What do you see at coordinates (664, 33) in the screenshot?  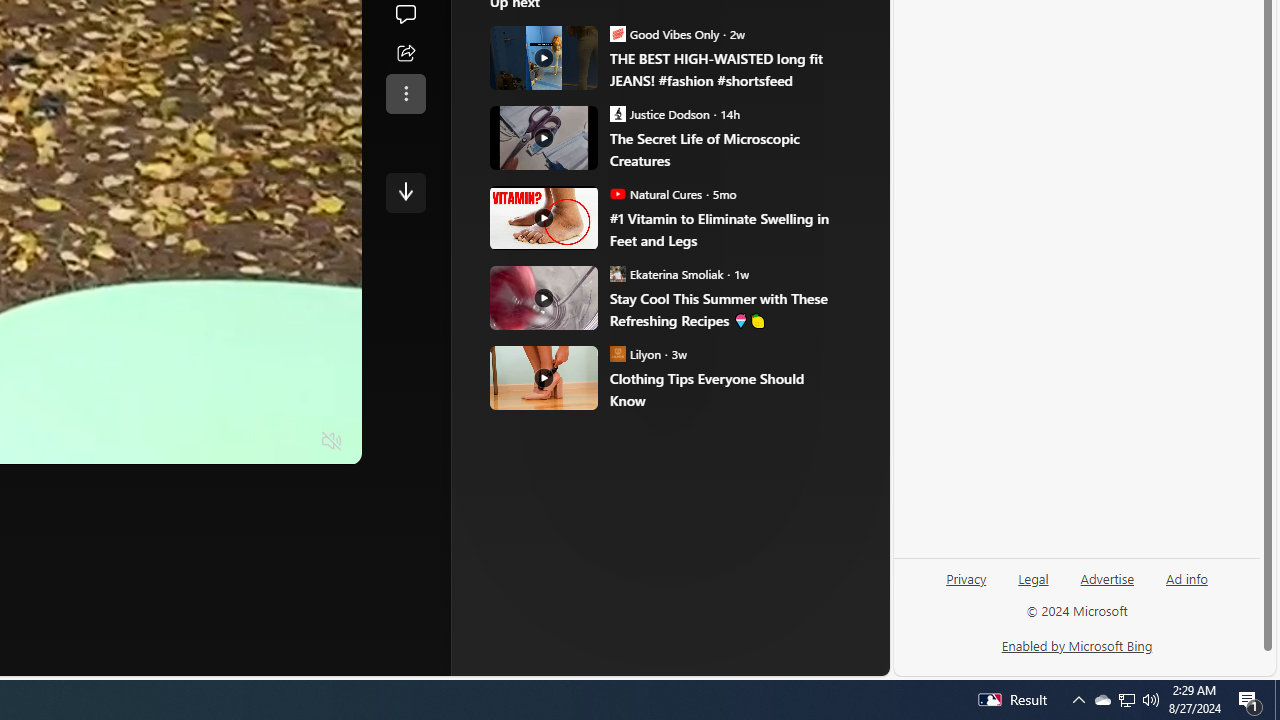 I see `Good Vibes Only Good Vibes Only` at bounding box center [664, 33].